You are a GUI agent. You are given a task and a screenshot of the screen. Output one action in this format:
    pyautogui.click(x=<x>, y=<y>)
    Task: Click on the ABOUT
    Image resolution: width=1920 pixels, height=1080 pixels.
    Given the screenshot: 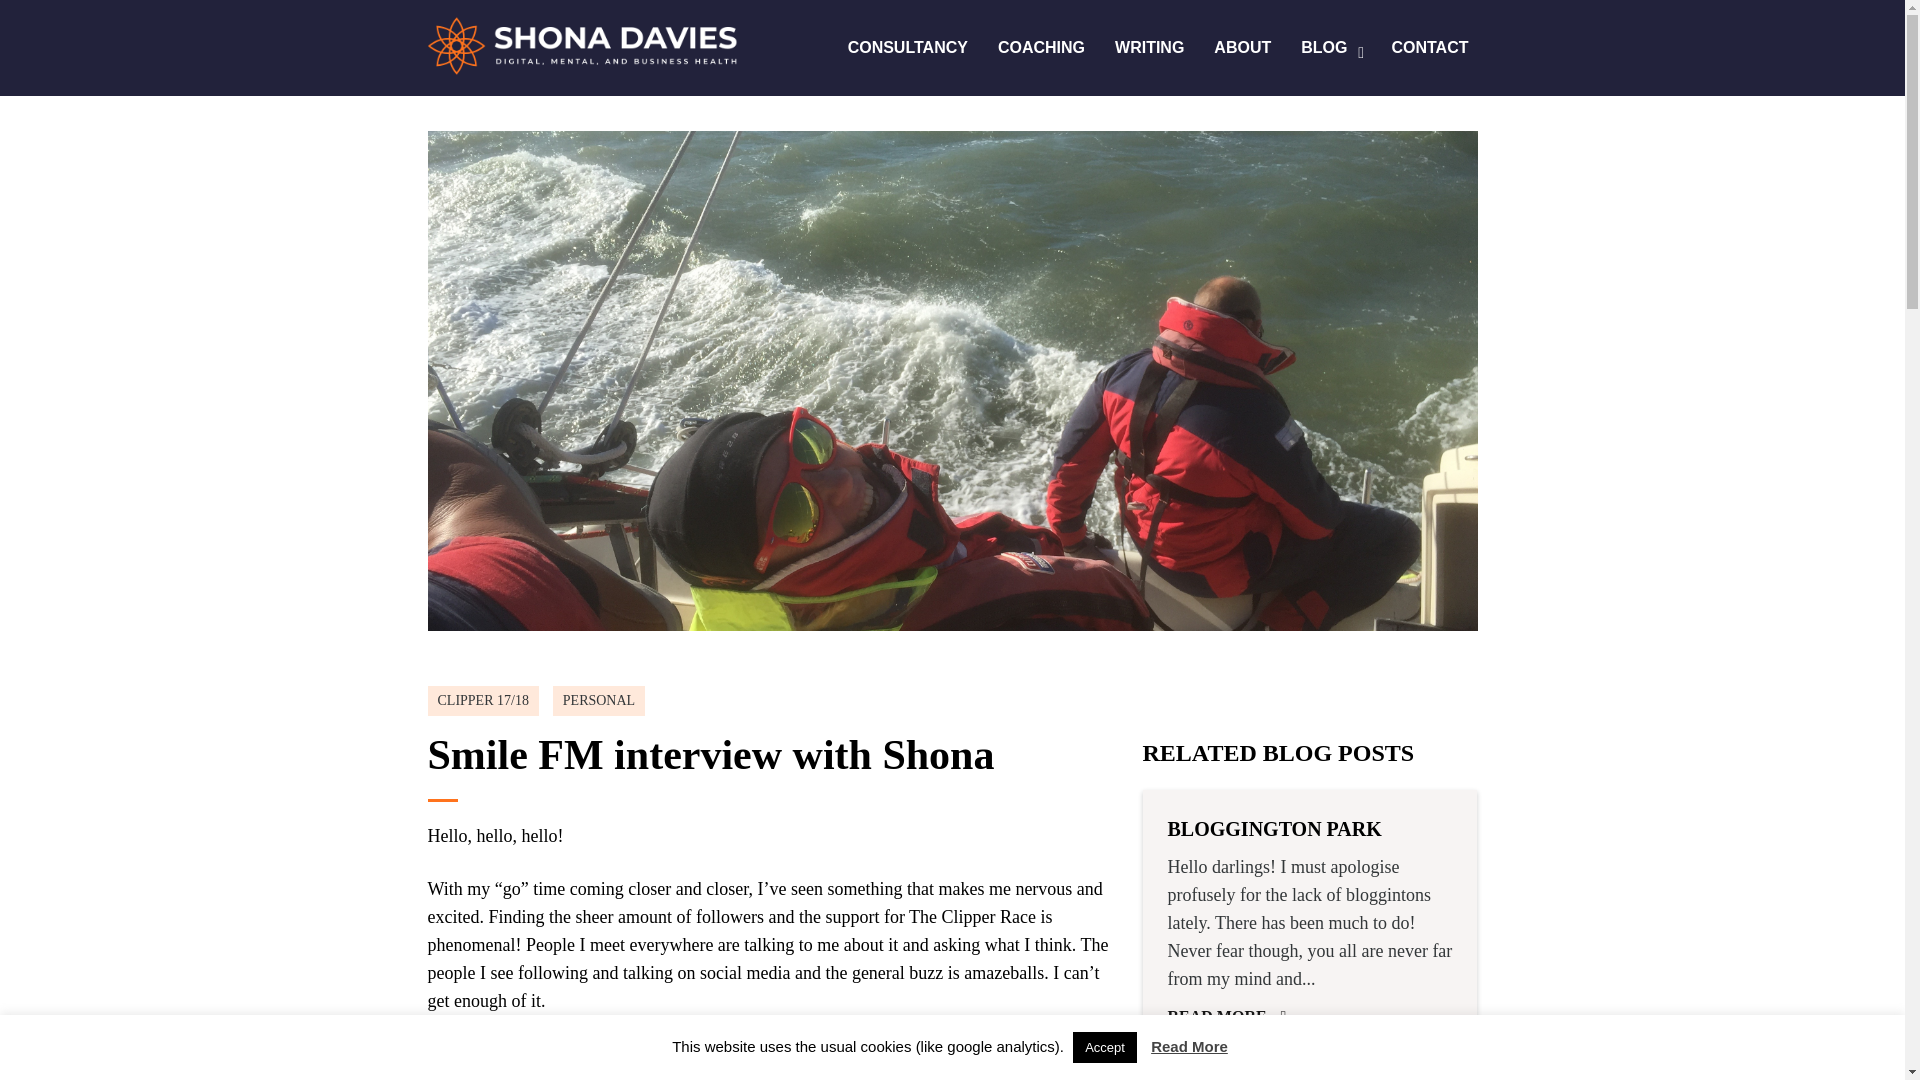 What is the action you would take?
    pyautogui.click(x=1242, y=49)
    